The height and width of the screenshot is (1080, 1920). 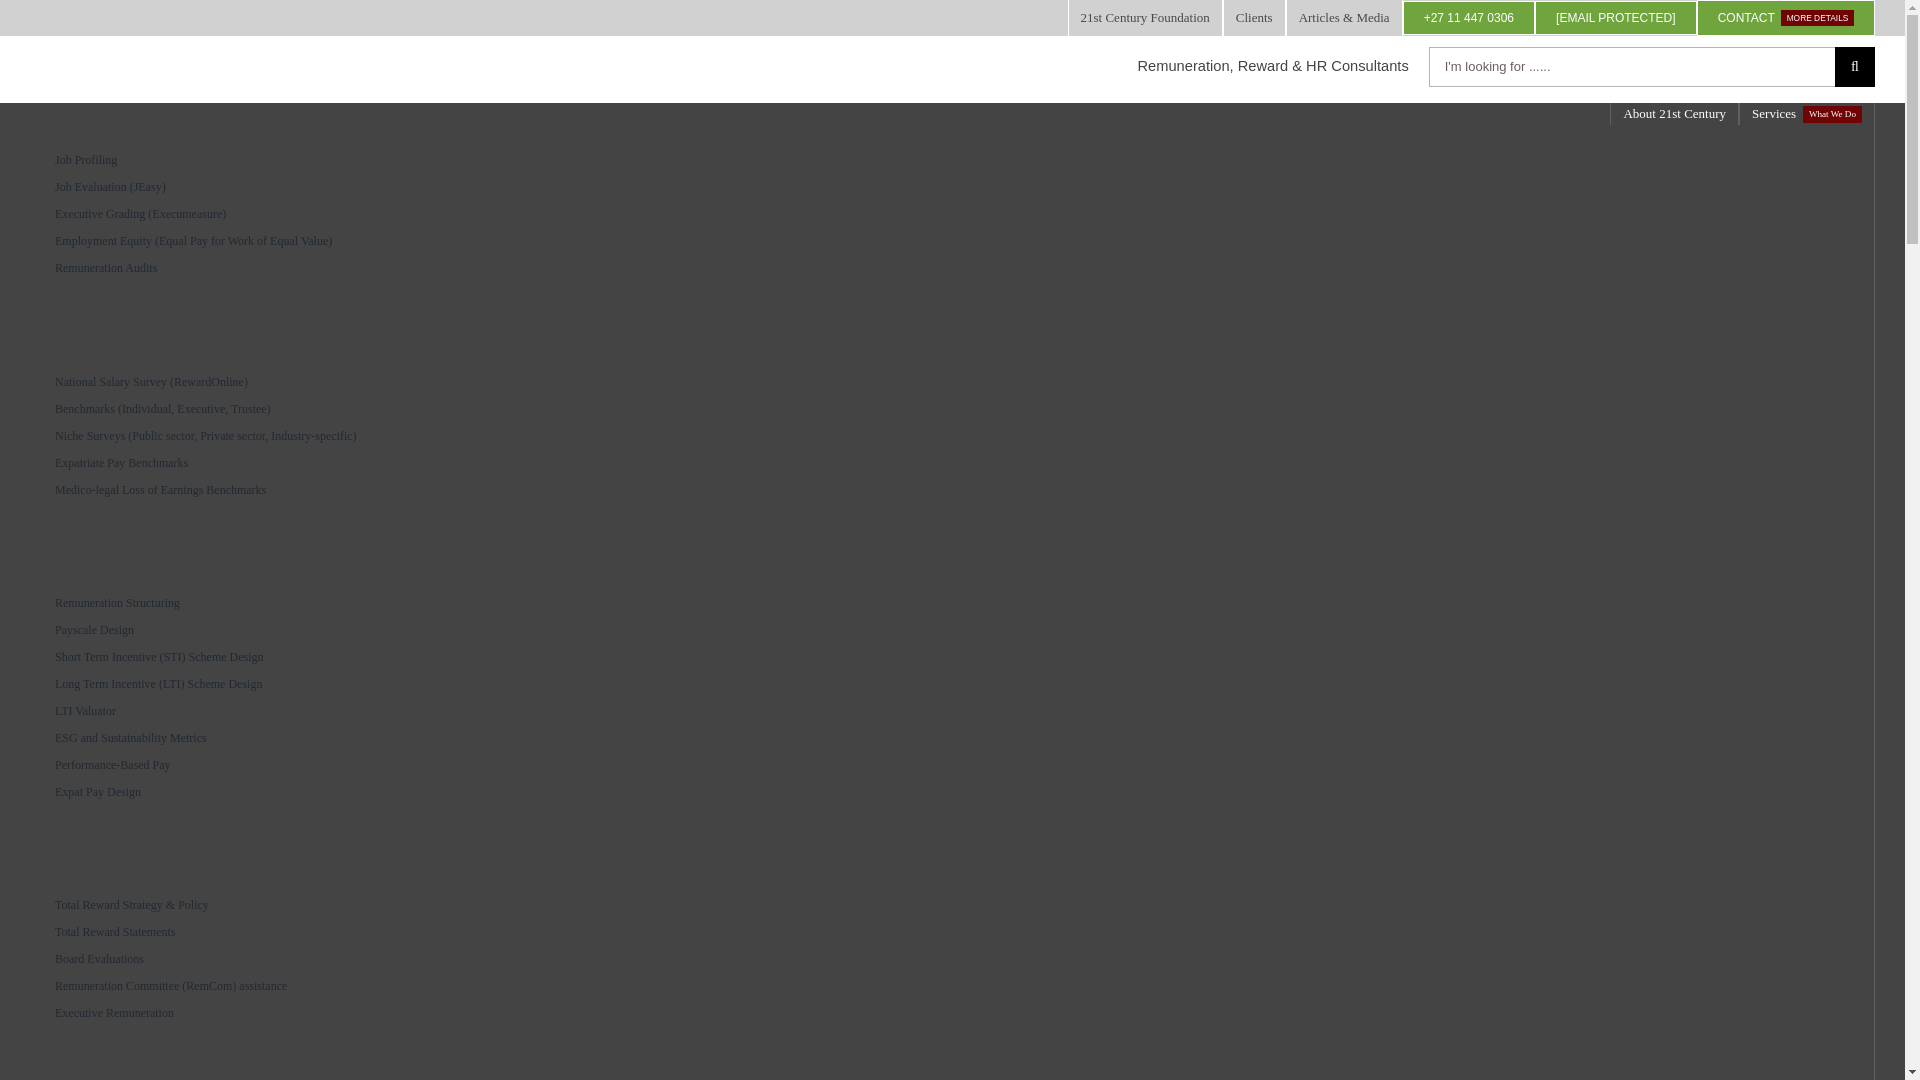 I want to click on Performance-Based Pay, so click(x=1807, y=114).